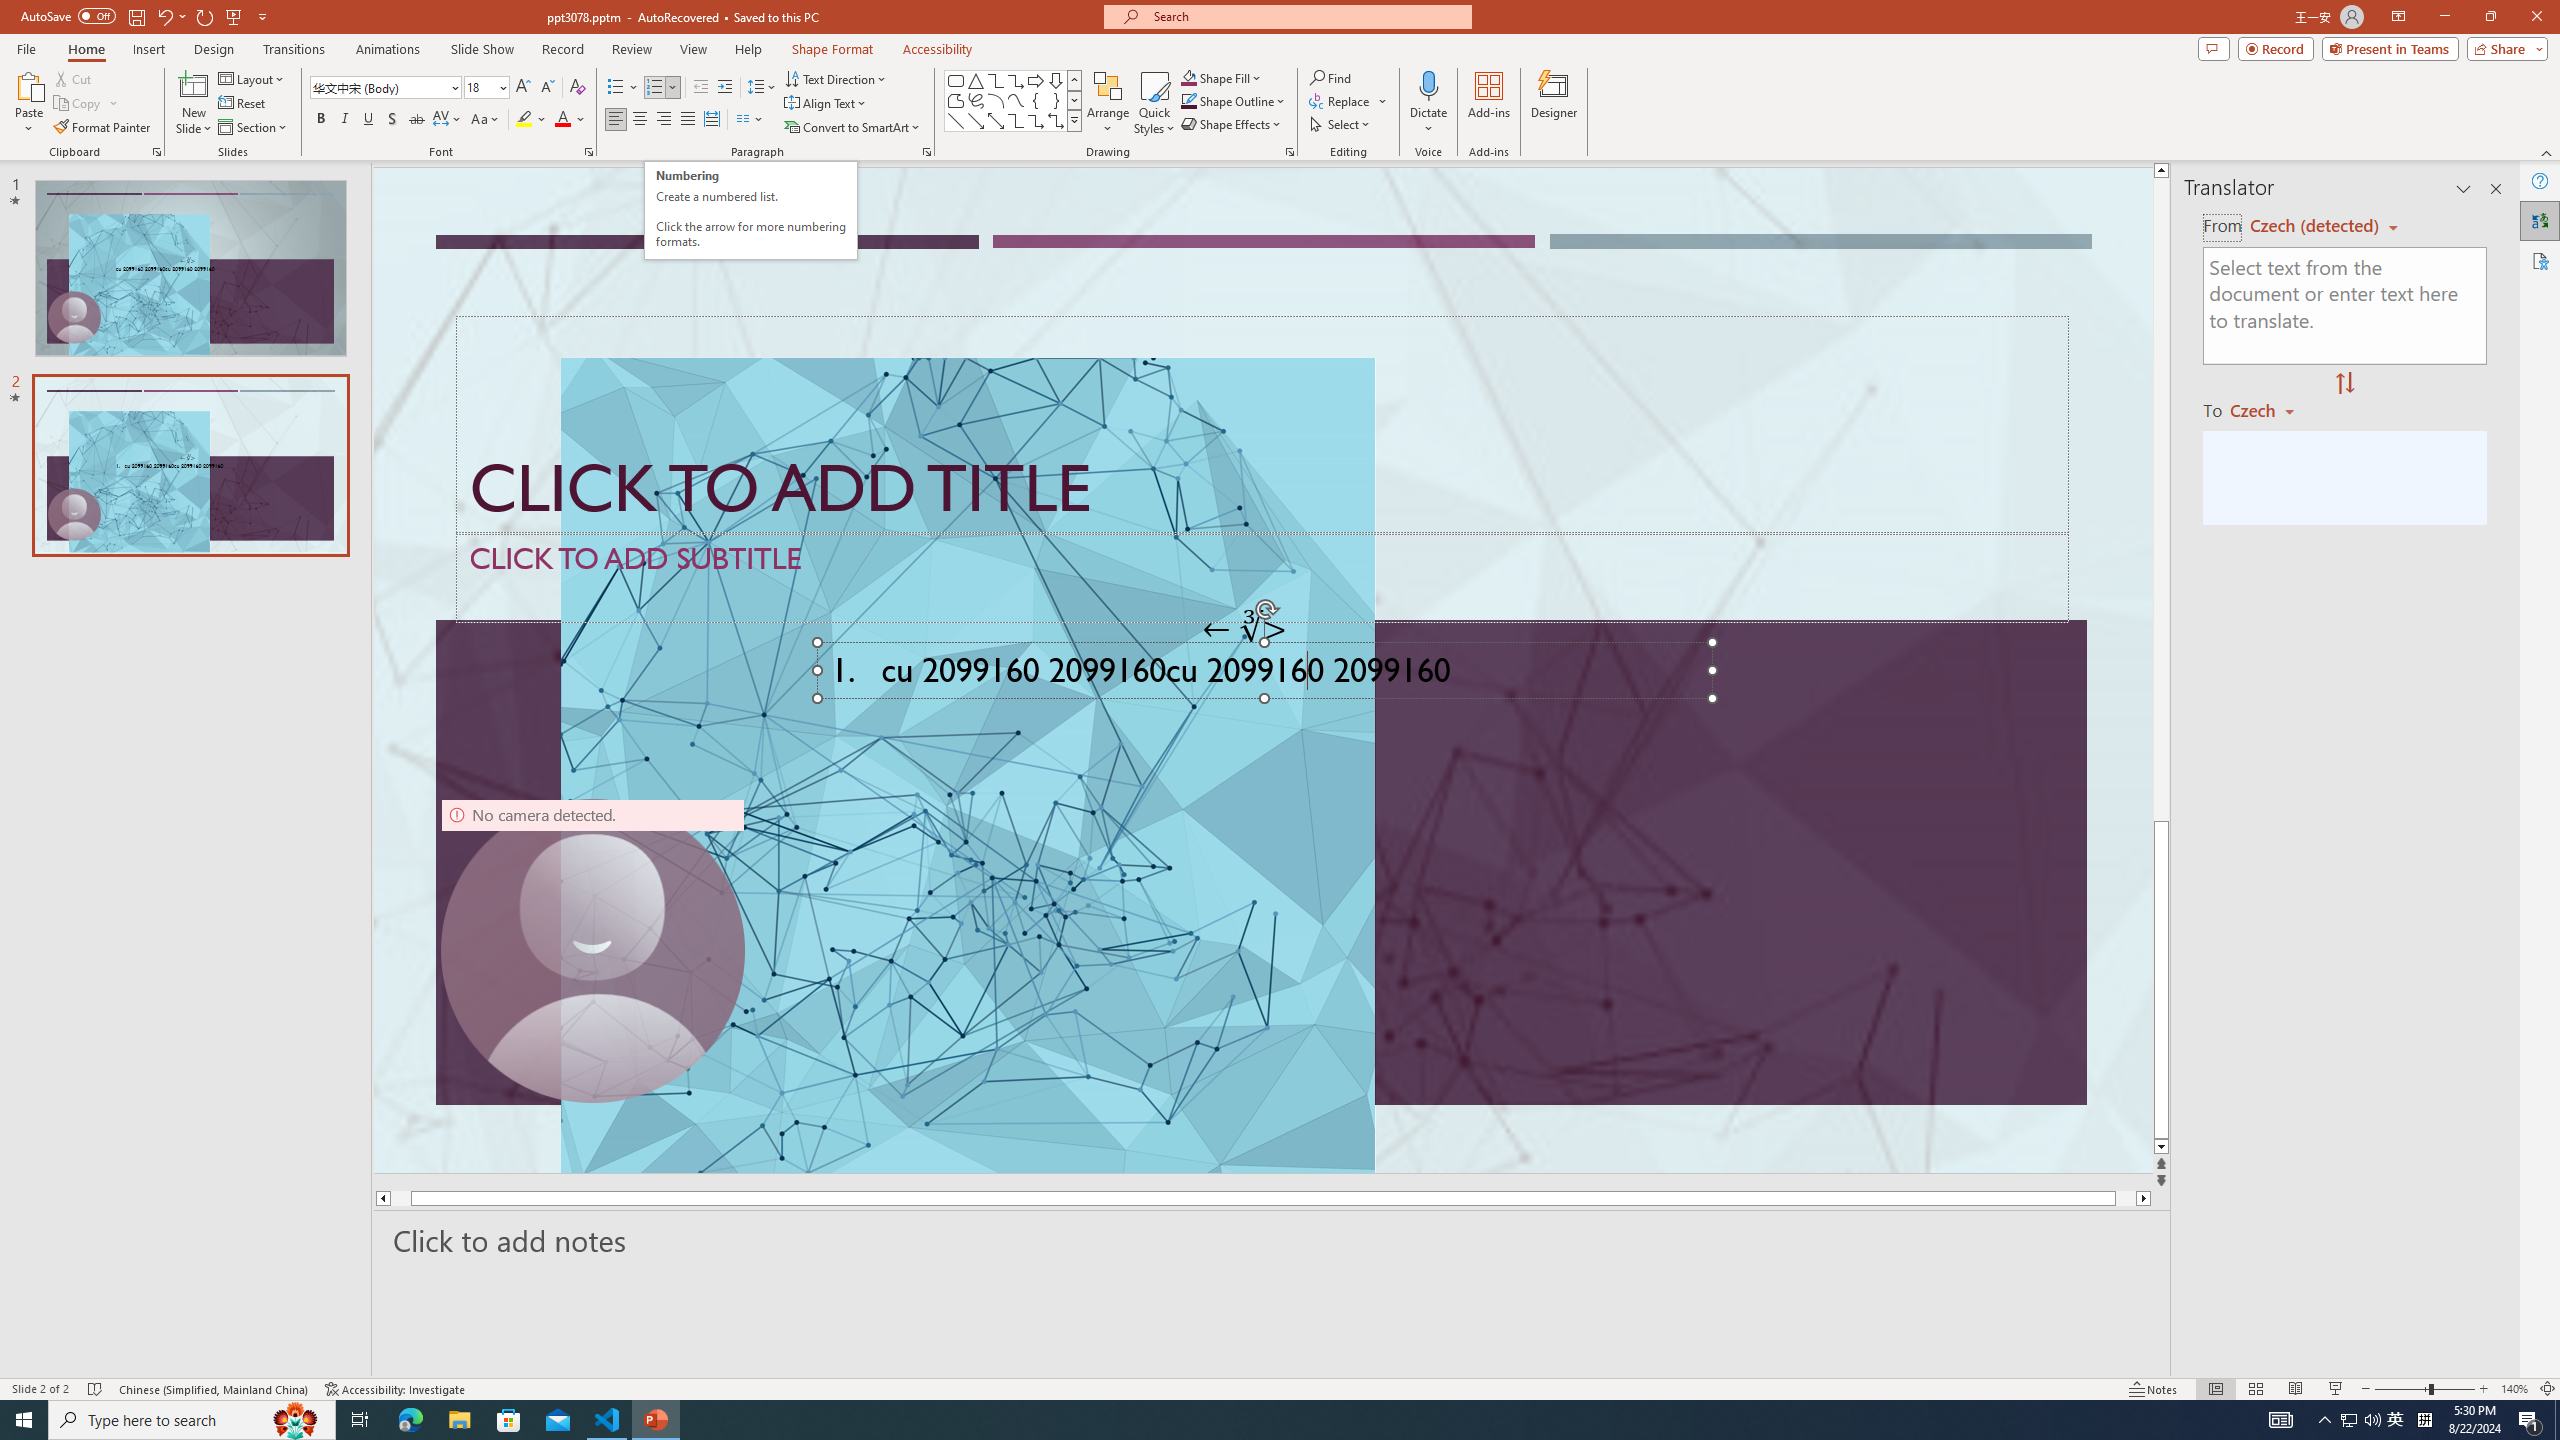  Describe the element at coordinates (2270, 409) in the screenshot. I see `Czech` at that location.